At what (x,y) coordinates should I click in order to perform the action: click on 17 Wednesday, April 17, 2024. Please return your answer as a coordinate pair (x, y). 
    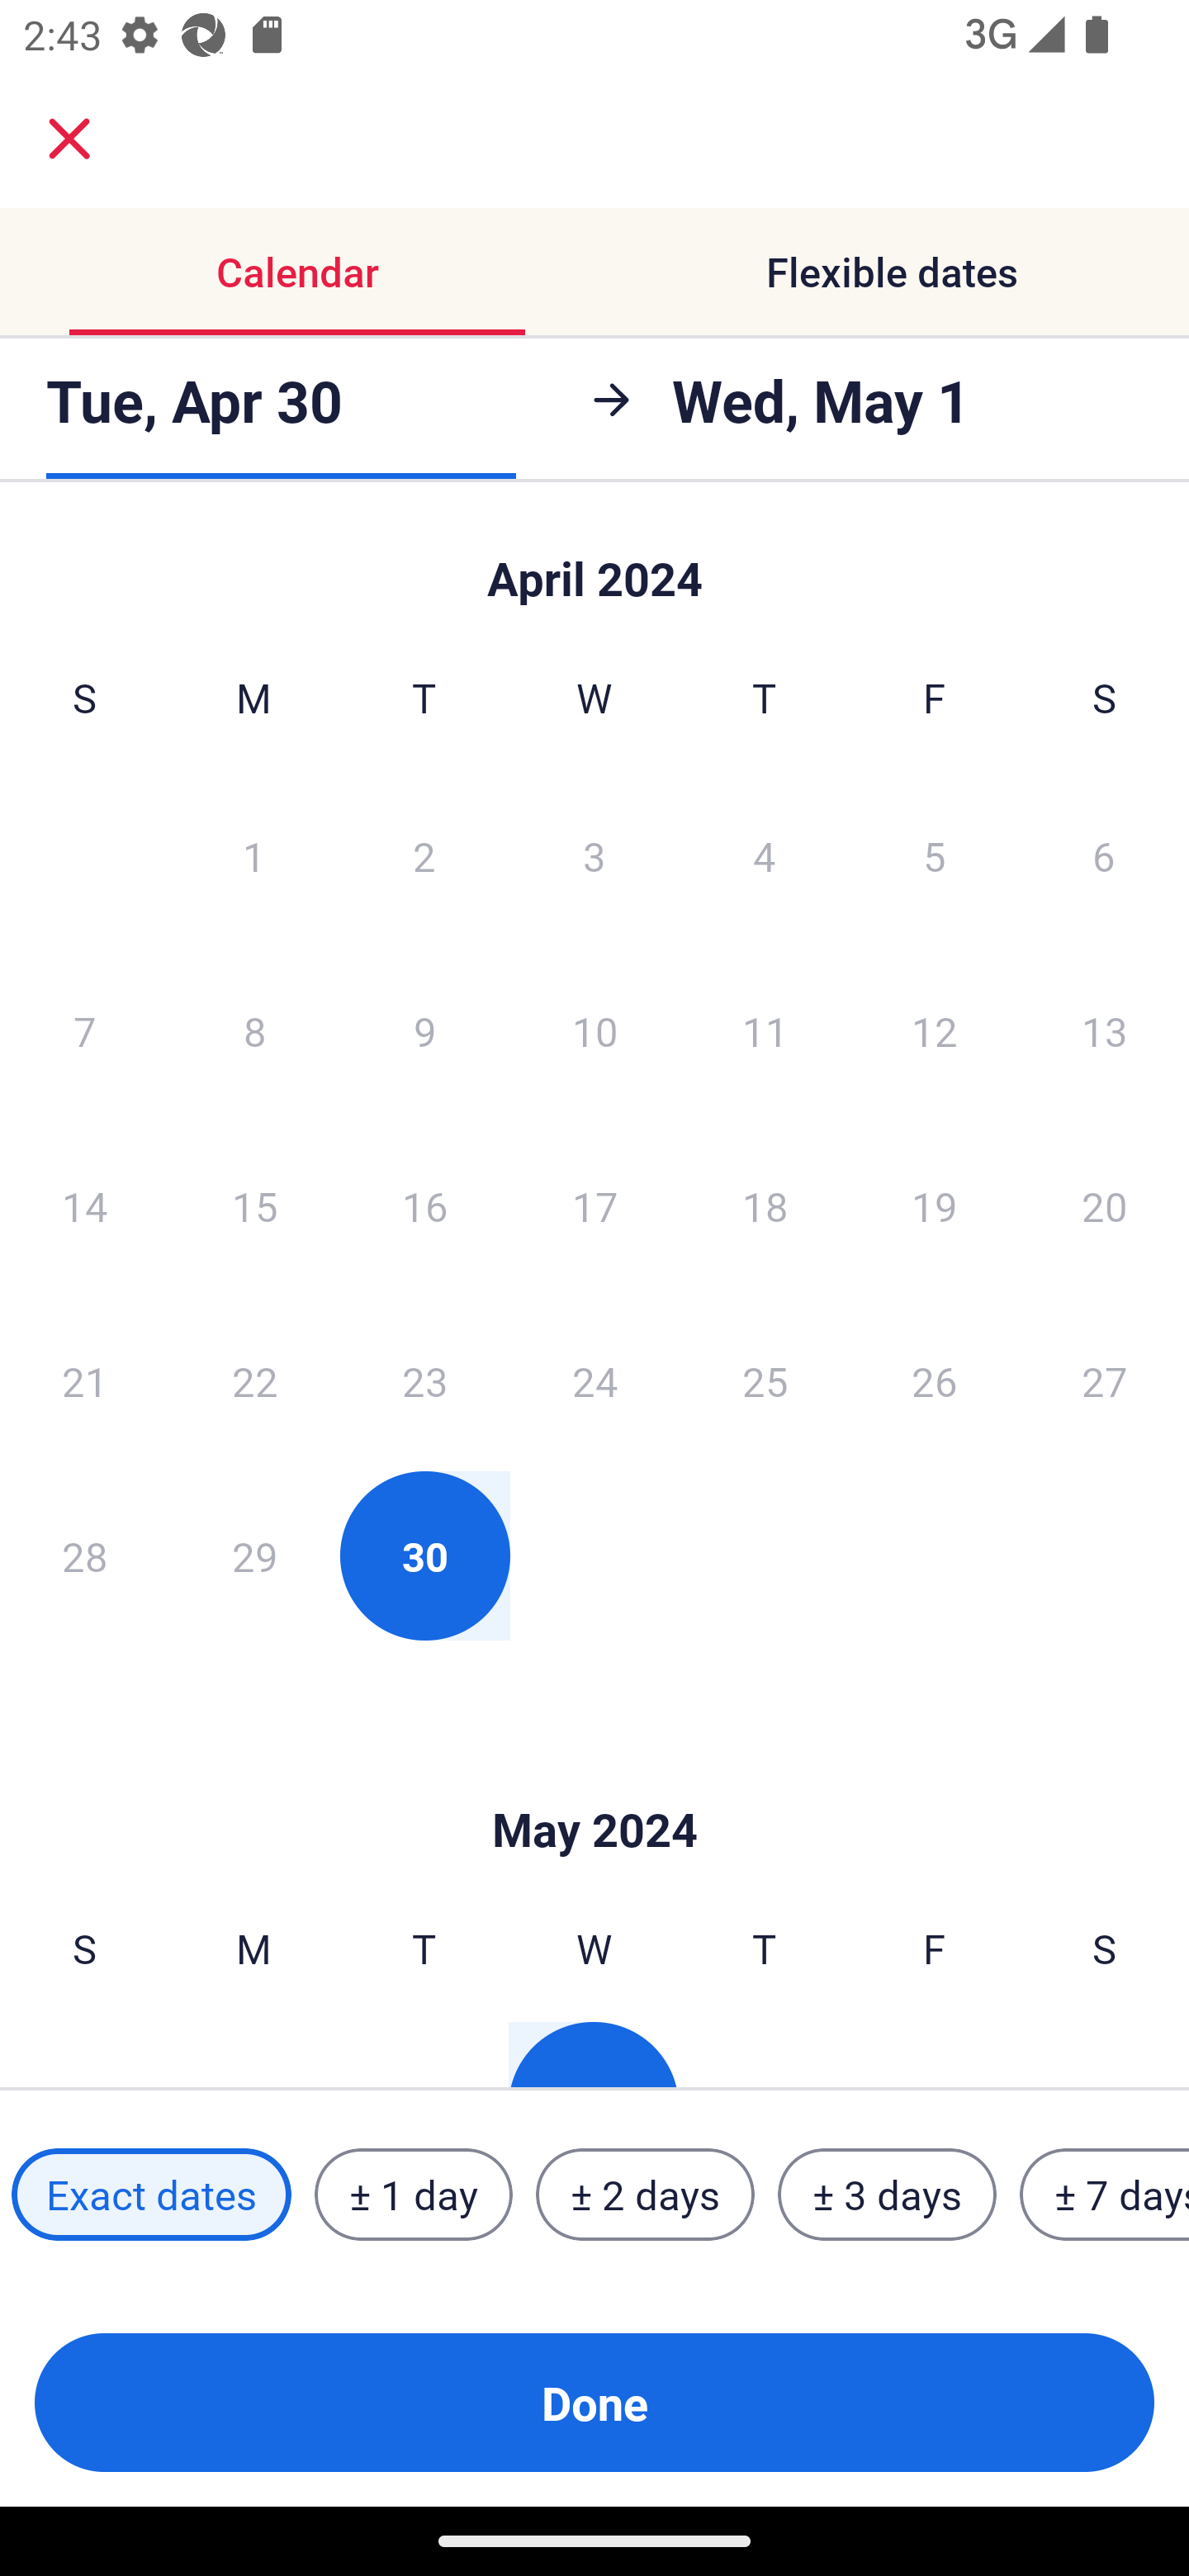
    Looking at the image, I should click on (594, 1205).